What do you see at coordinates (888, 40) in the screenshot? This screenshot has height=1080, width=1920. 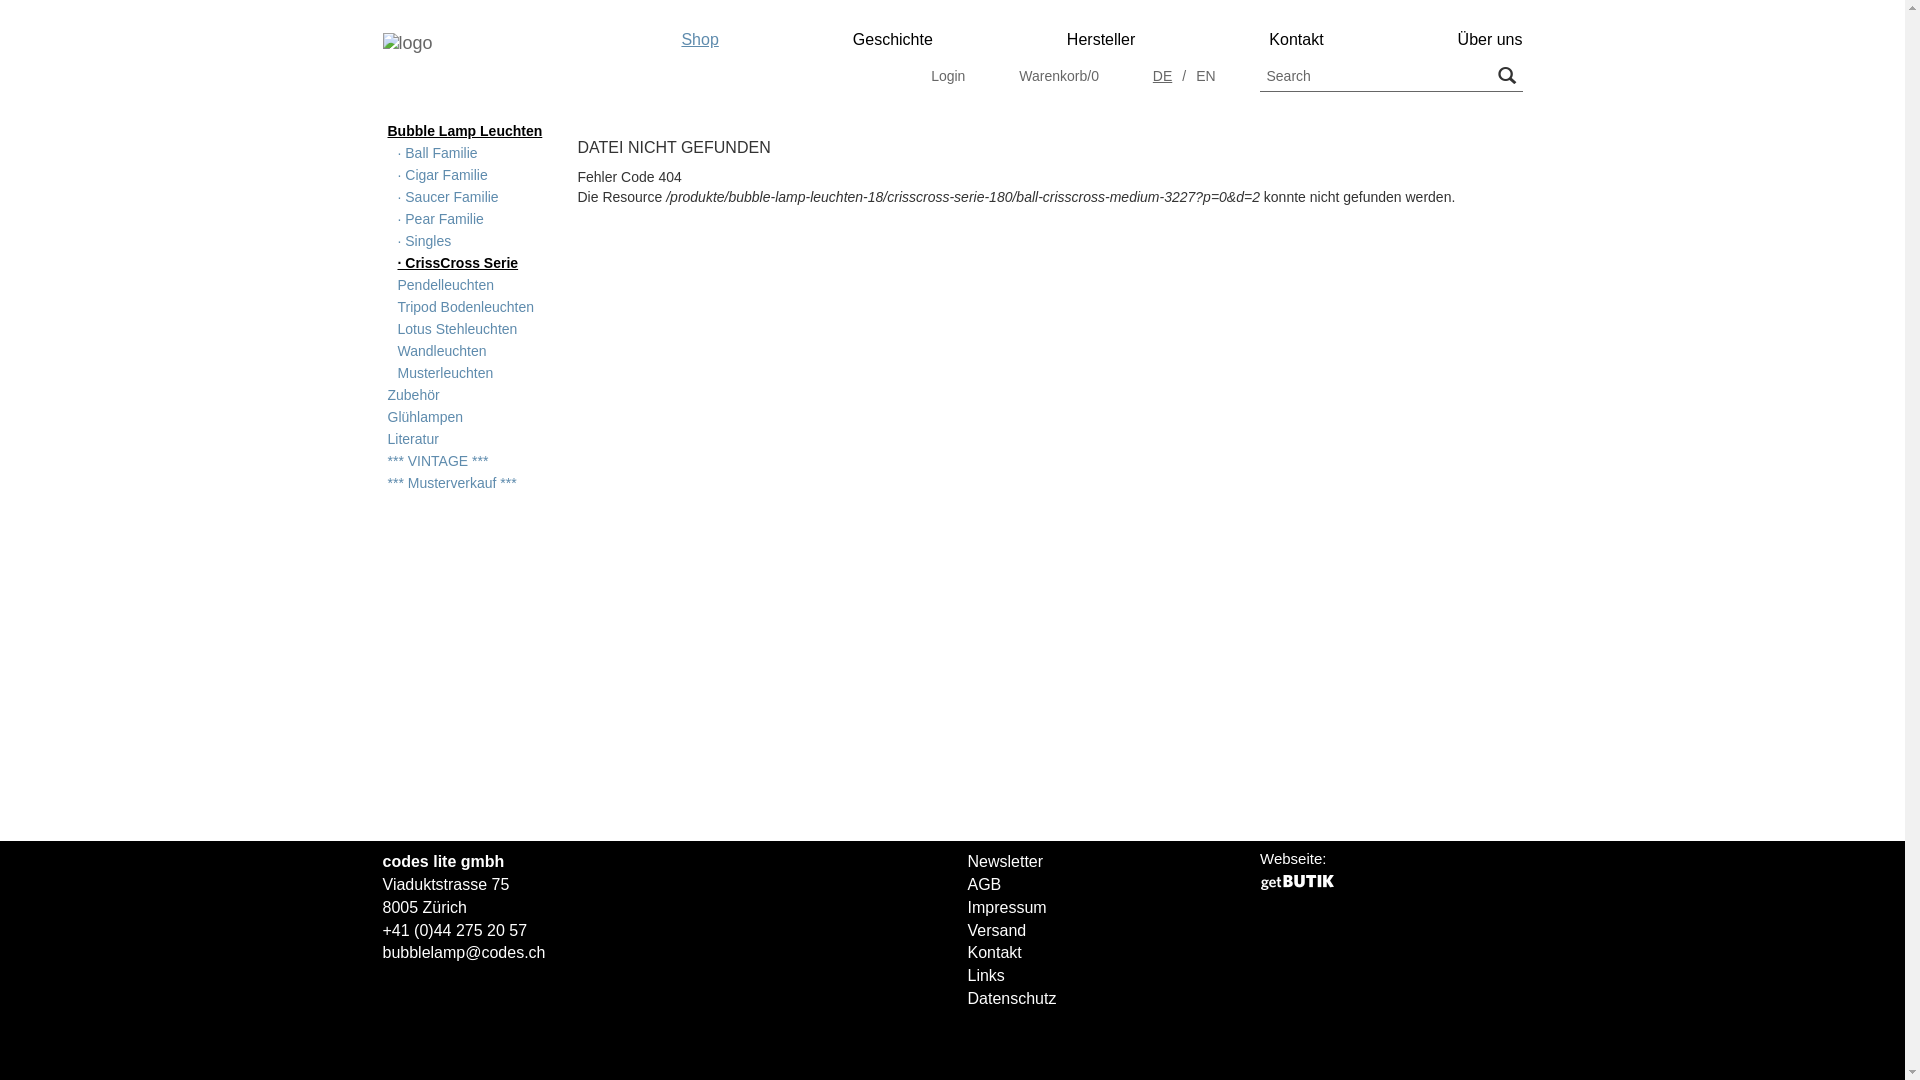 I see `Geschichte` at bounding box center [888, 40].